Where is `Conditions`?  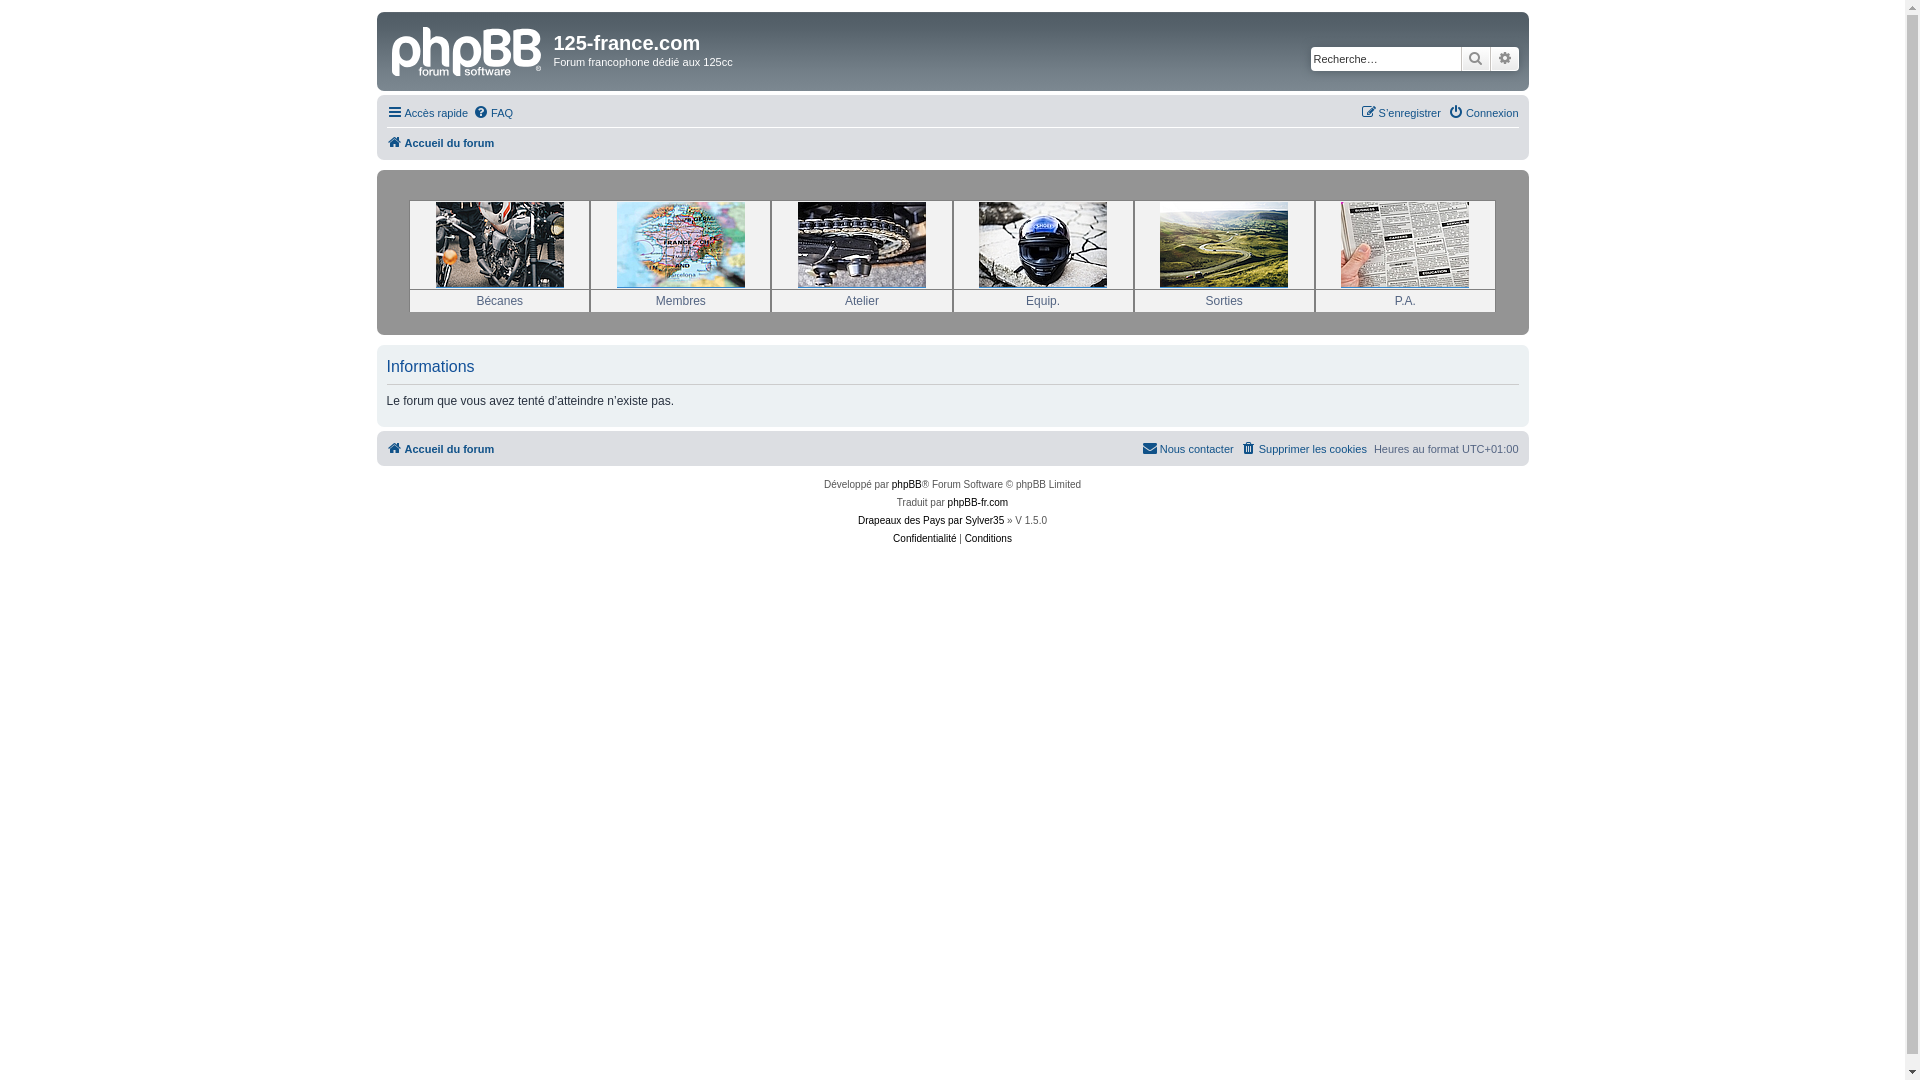
Conditions is located at coordinates (988, 539).